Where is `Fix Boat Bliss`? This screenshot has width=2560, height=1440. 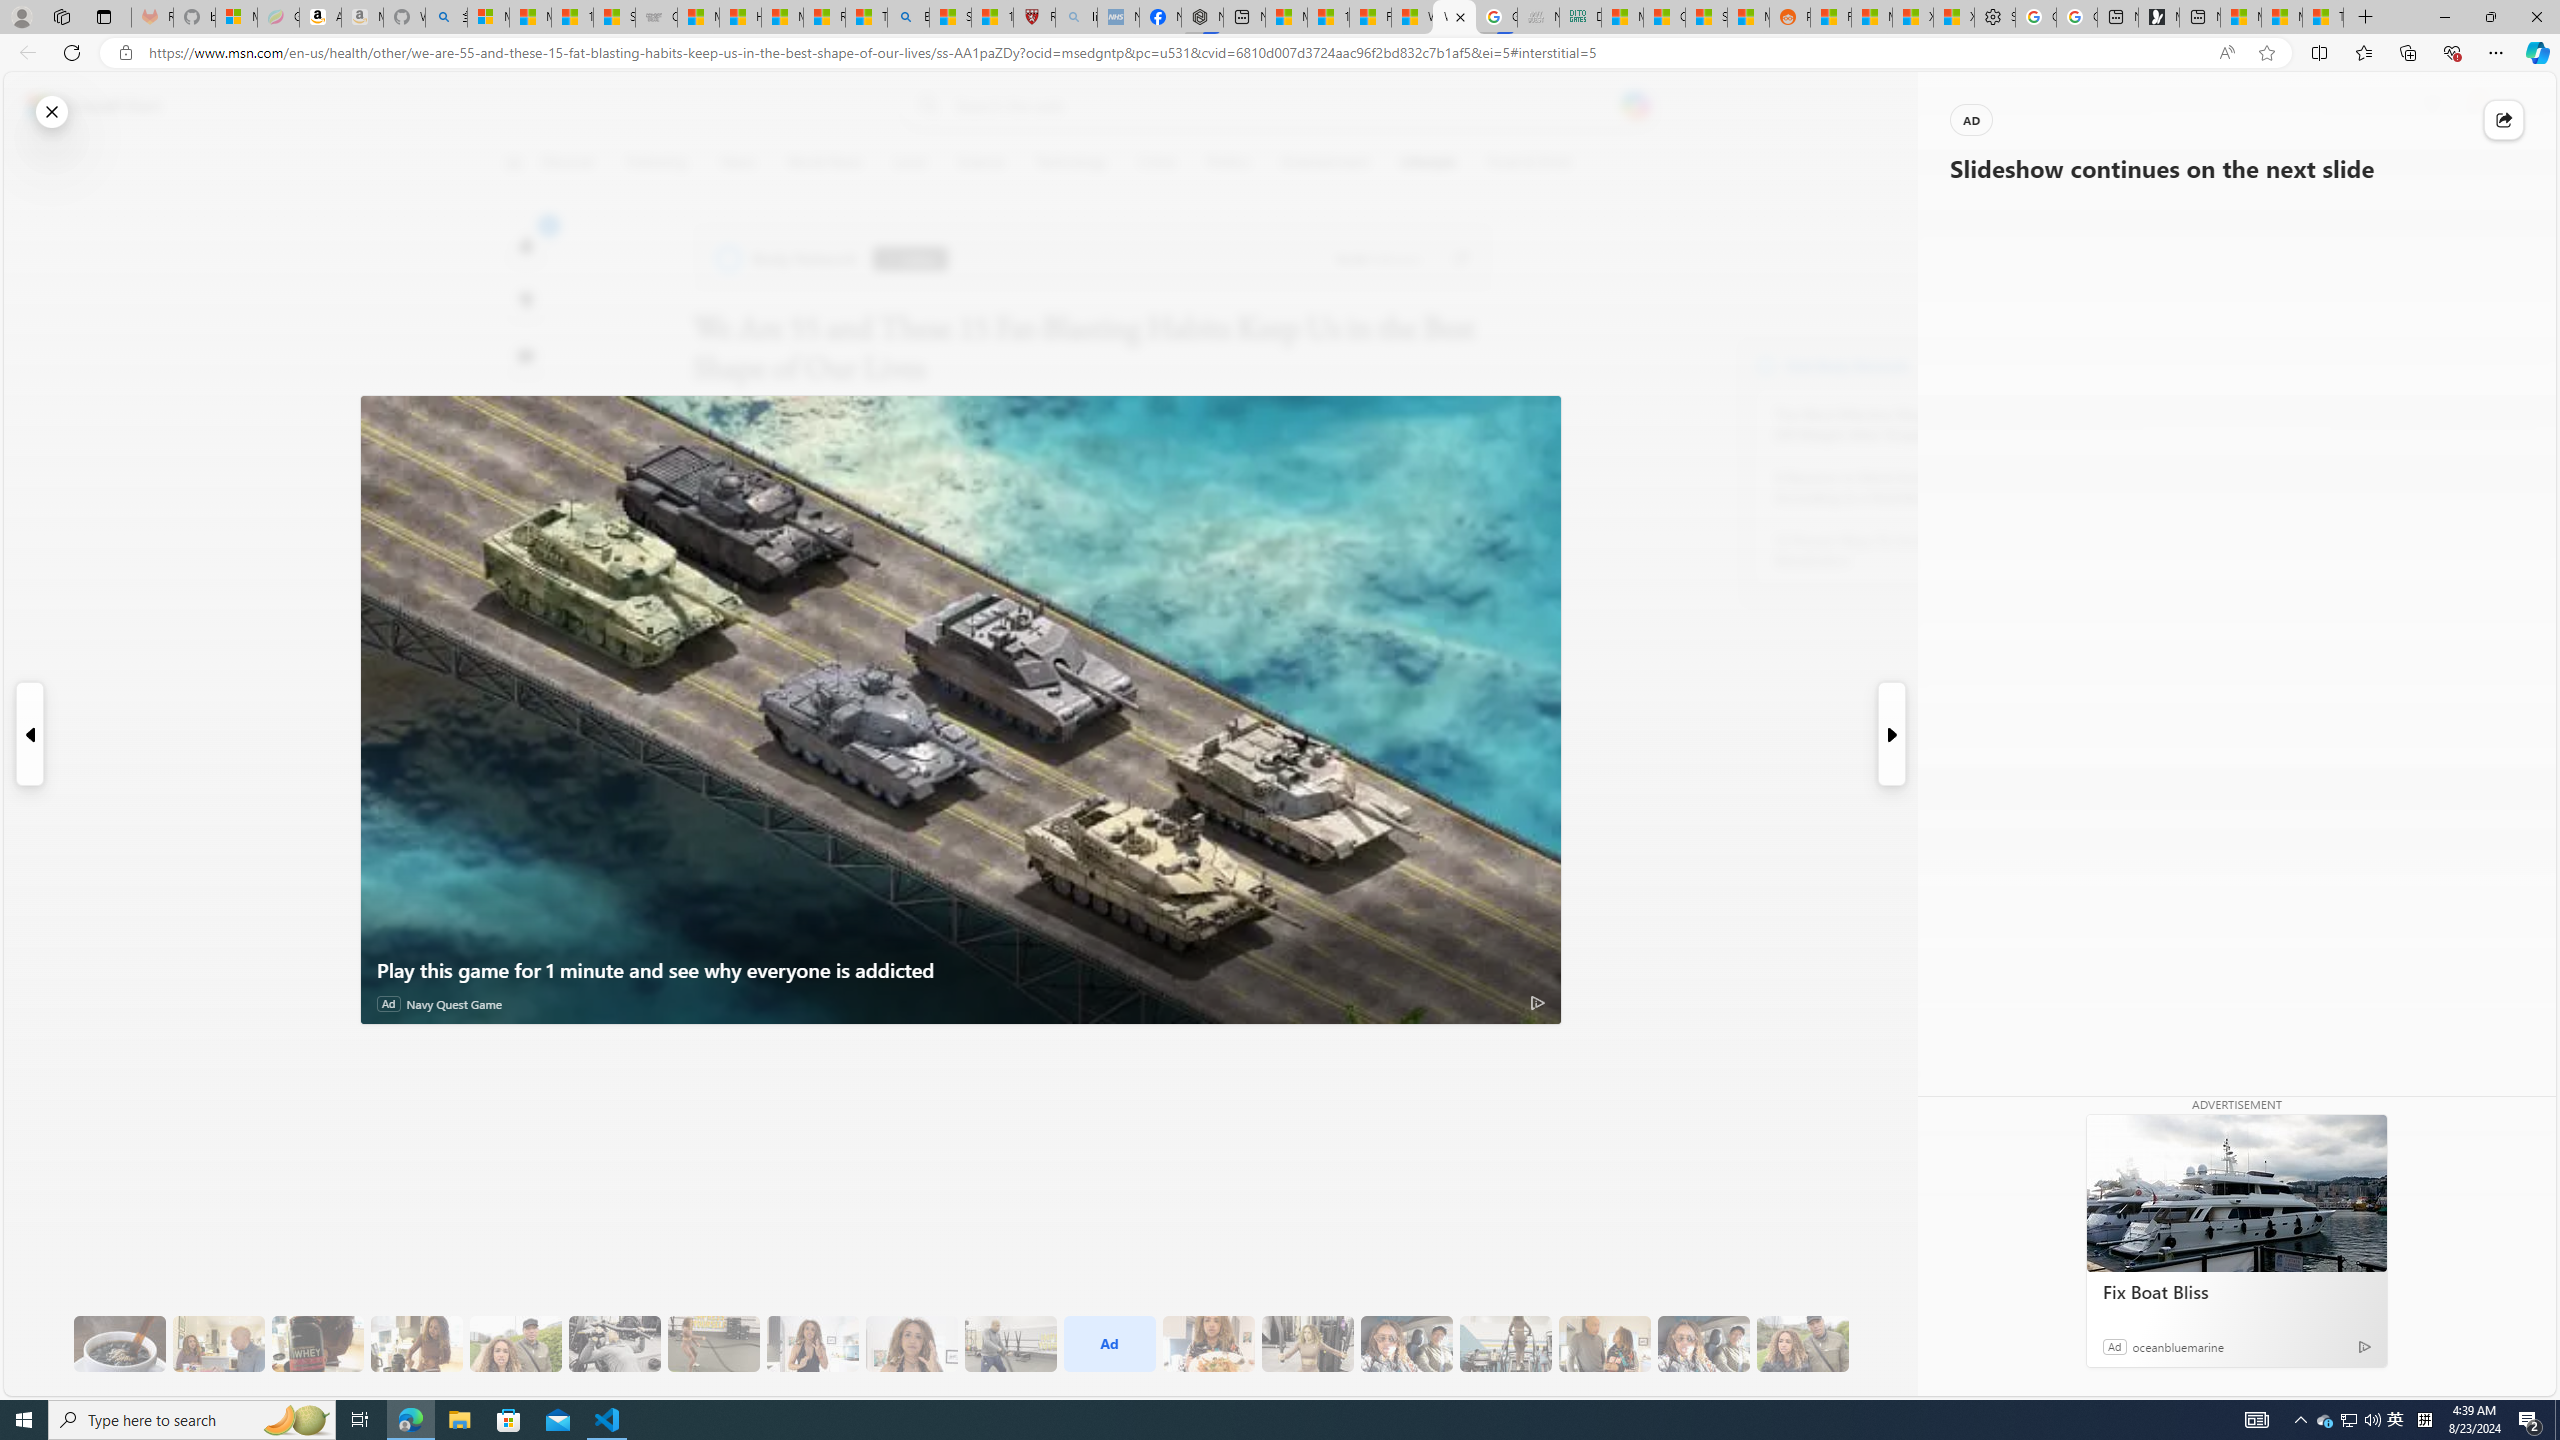 Fix Boat Bliss is located at coordinates (2236, 1292).